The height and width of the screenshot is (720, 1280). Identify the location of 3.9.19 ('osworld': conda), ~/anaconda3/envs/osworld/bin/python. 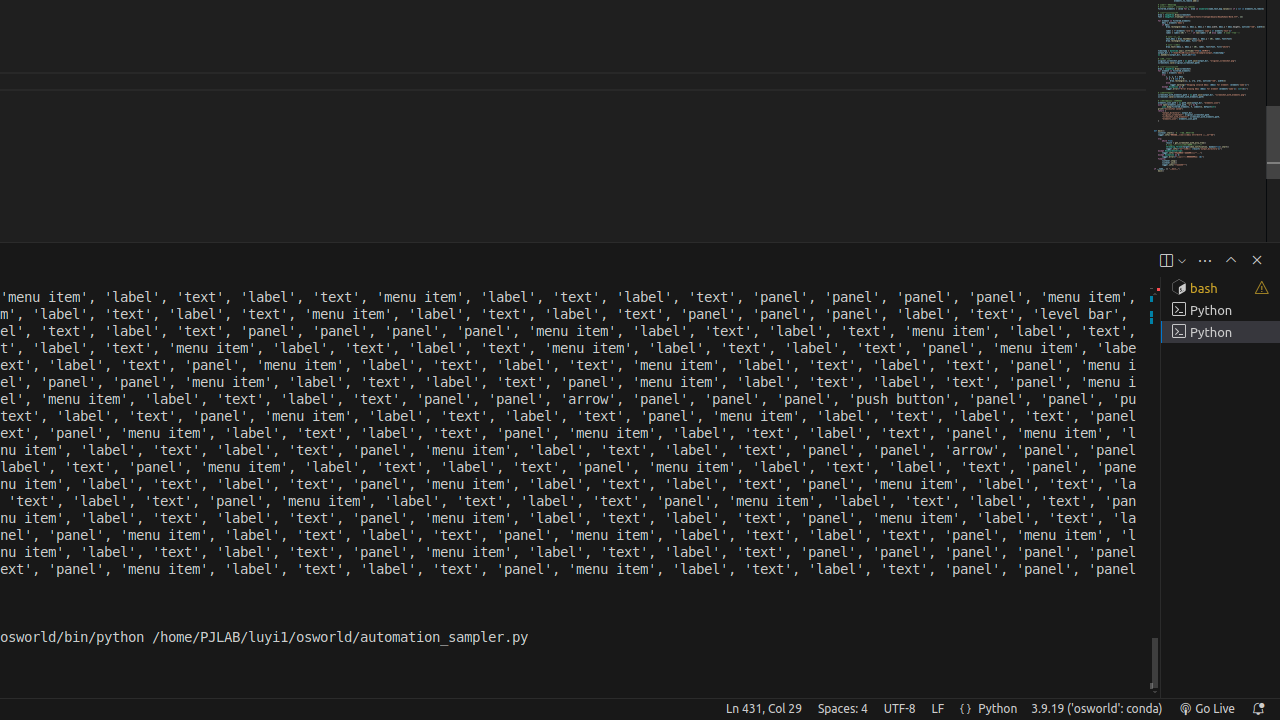
(1097, 709).